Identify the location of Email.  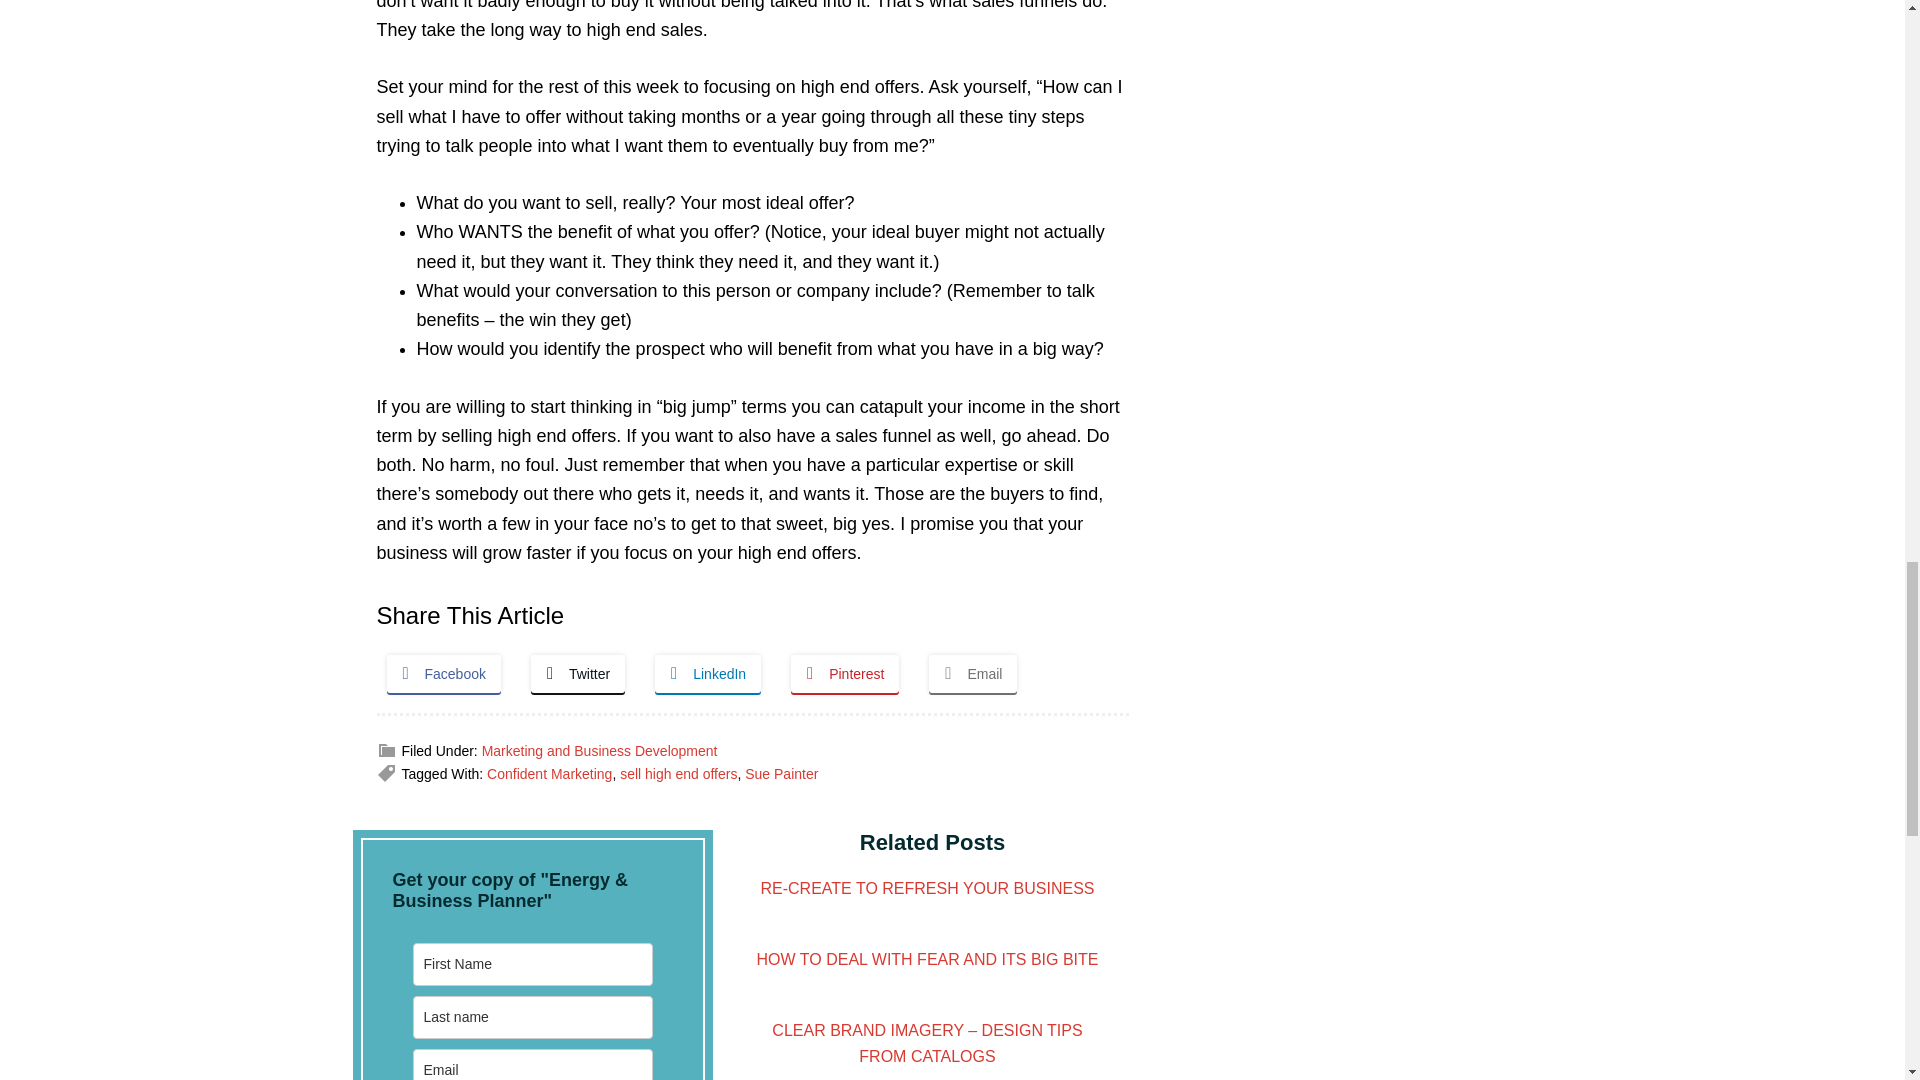
(973, 674).